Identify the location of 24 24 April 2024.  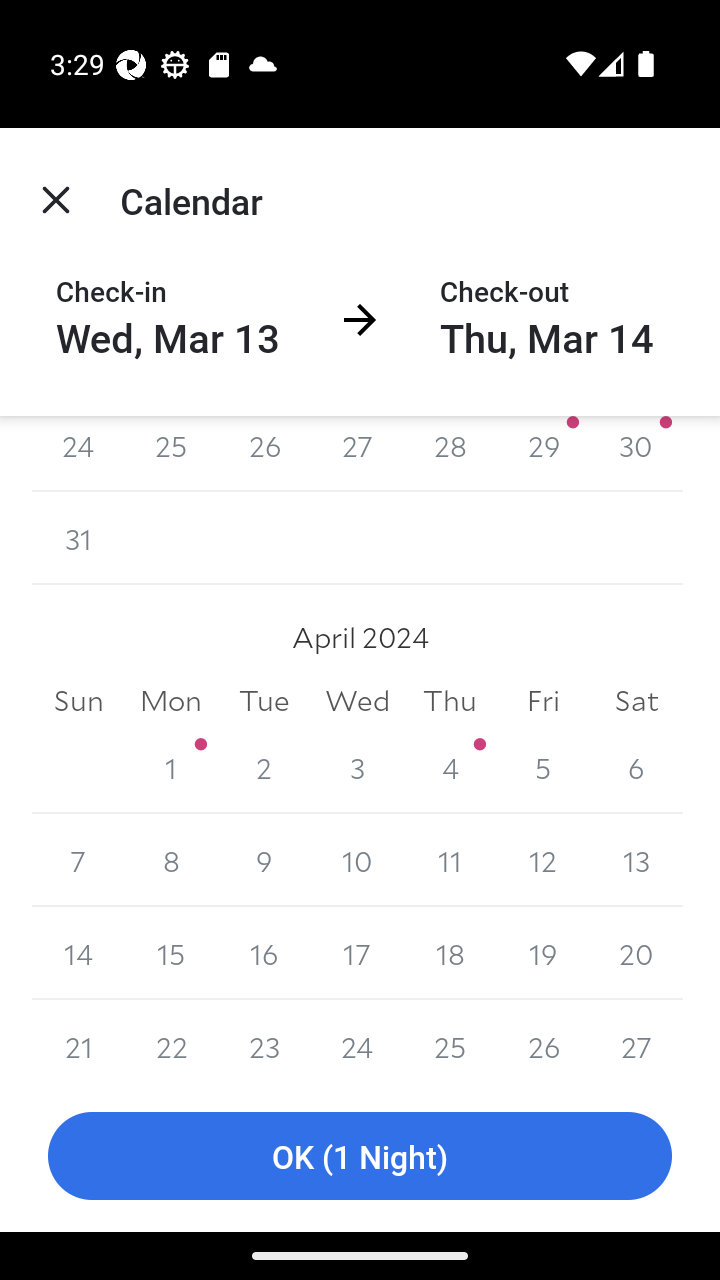
(357, 1040).